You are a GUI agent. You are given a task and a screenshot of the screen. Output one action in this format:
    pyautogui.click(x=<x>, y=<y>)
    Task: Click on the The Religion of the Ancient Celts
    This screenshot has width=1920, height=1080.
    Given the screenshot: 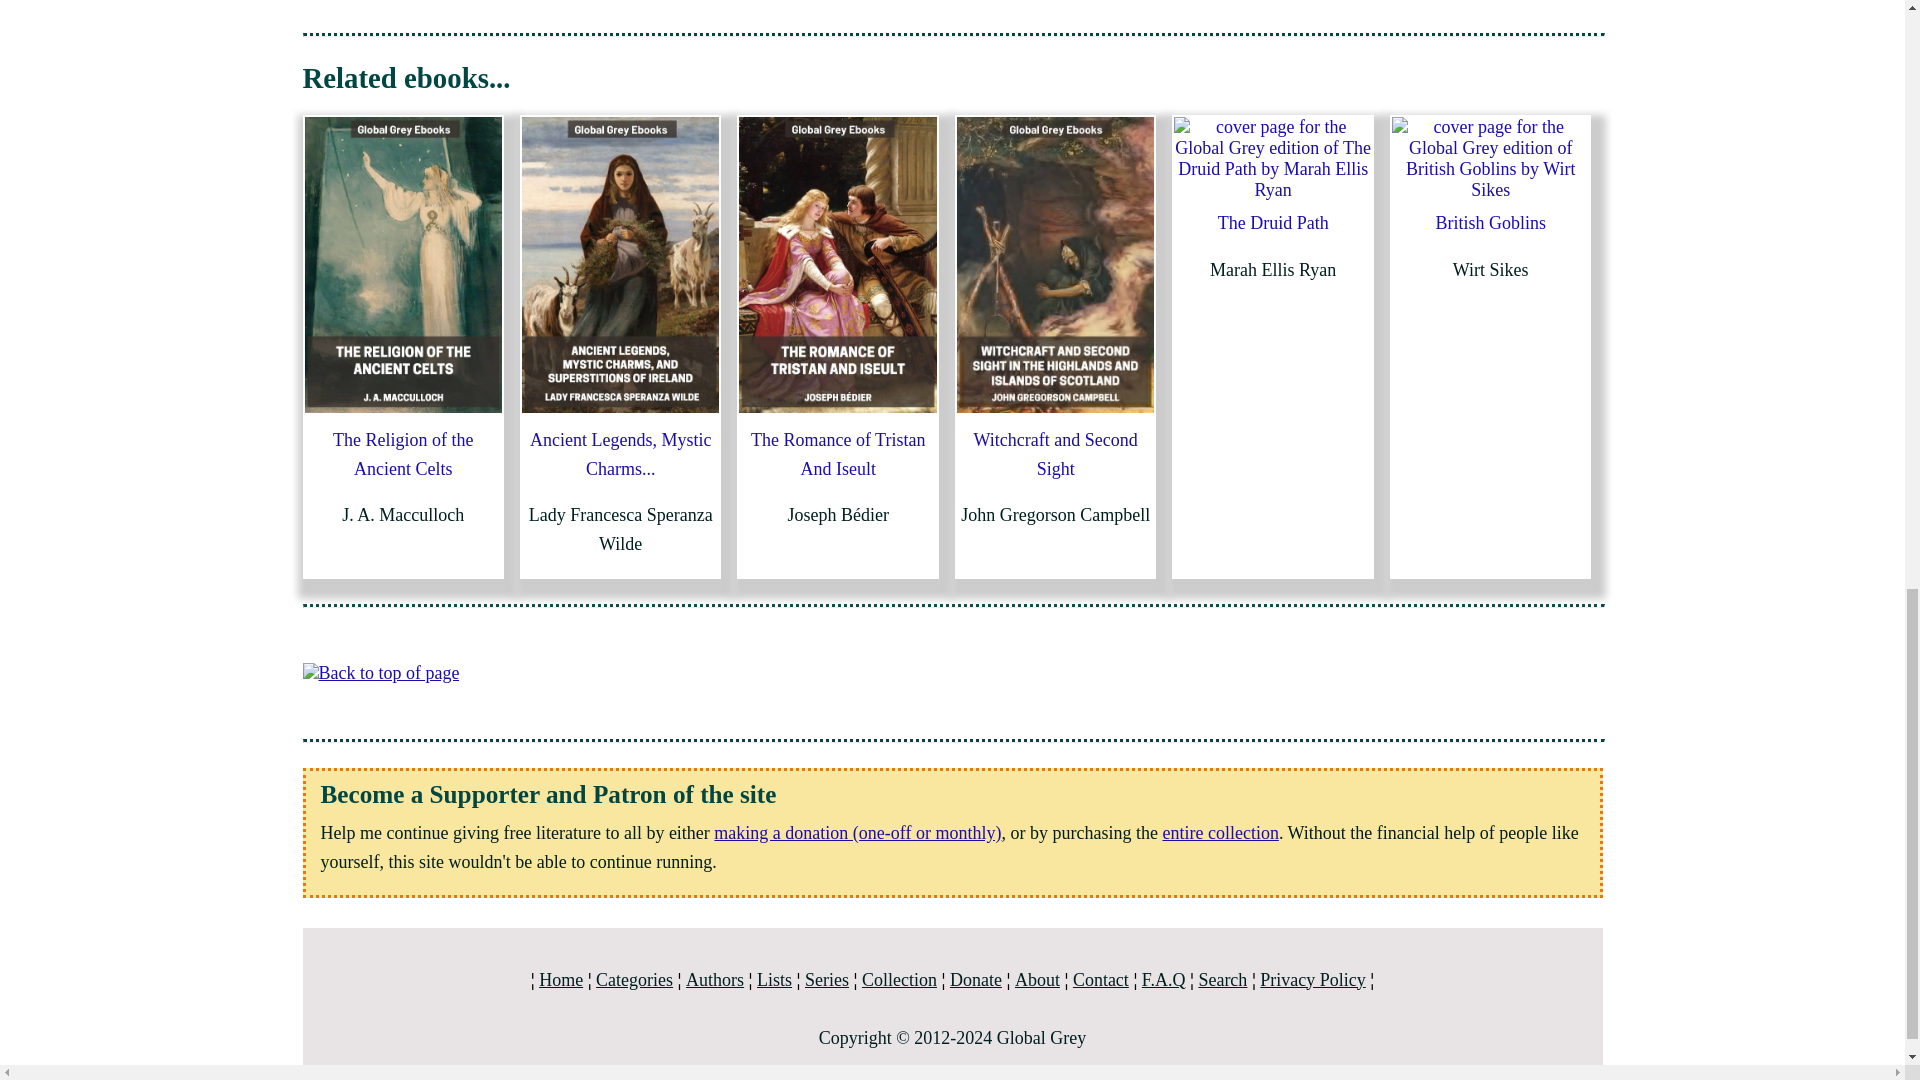 What is the action you would take?
    pyautogui.click(x=402, y=454)
    